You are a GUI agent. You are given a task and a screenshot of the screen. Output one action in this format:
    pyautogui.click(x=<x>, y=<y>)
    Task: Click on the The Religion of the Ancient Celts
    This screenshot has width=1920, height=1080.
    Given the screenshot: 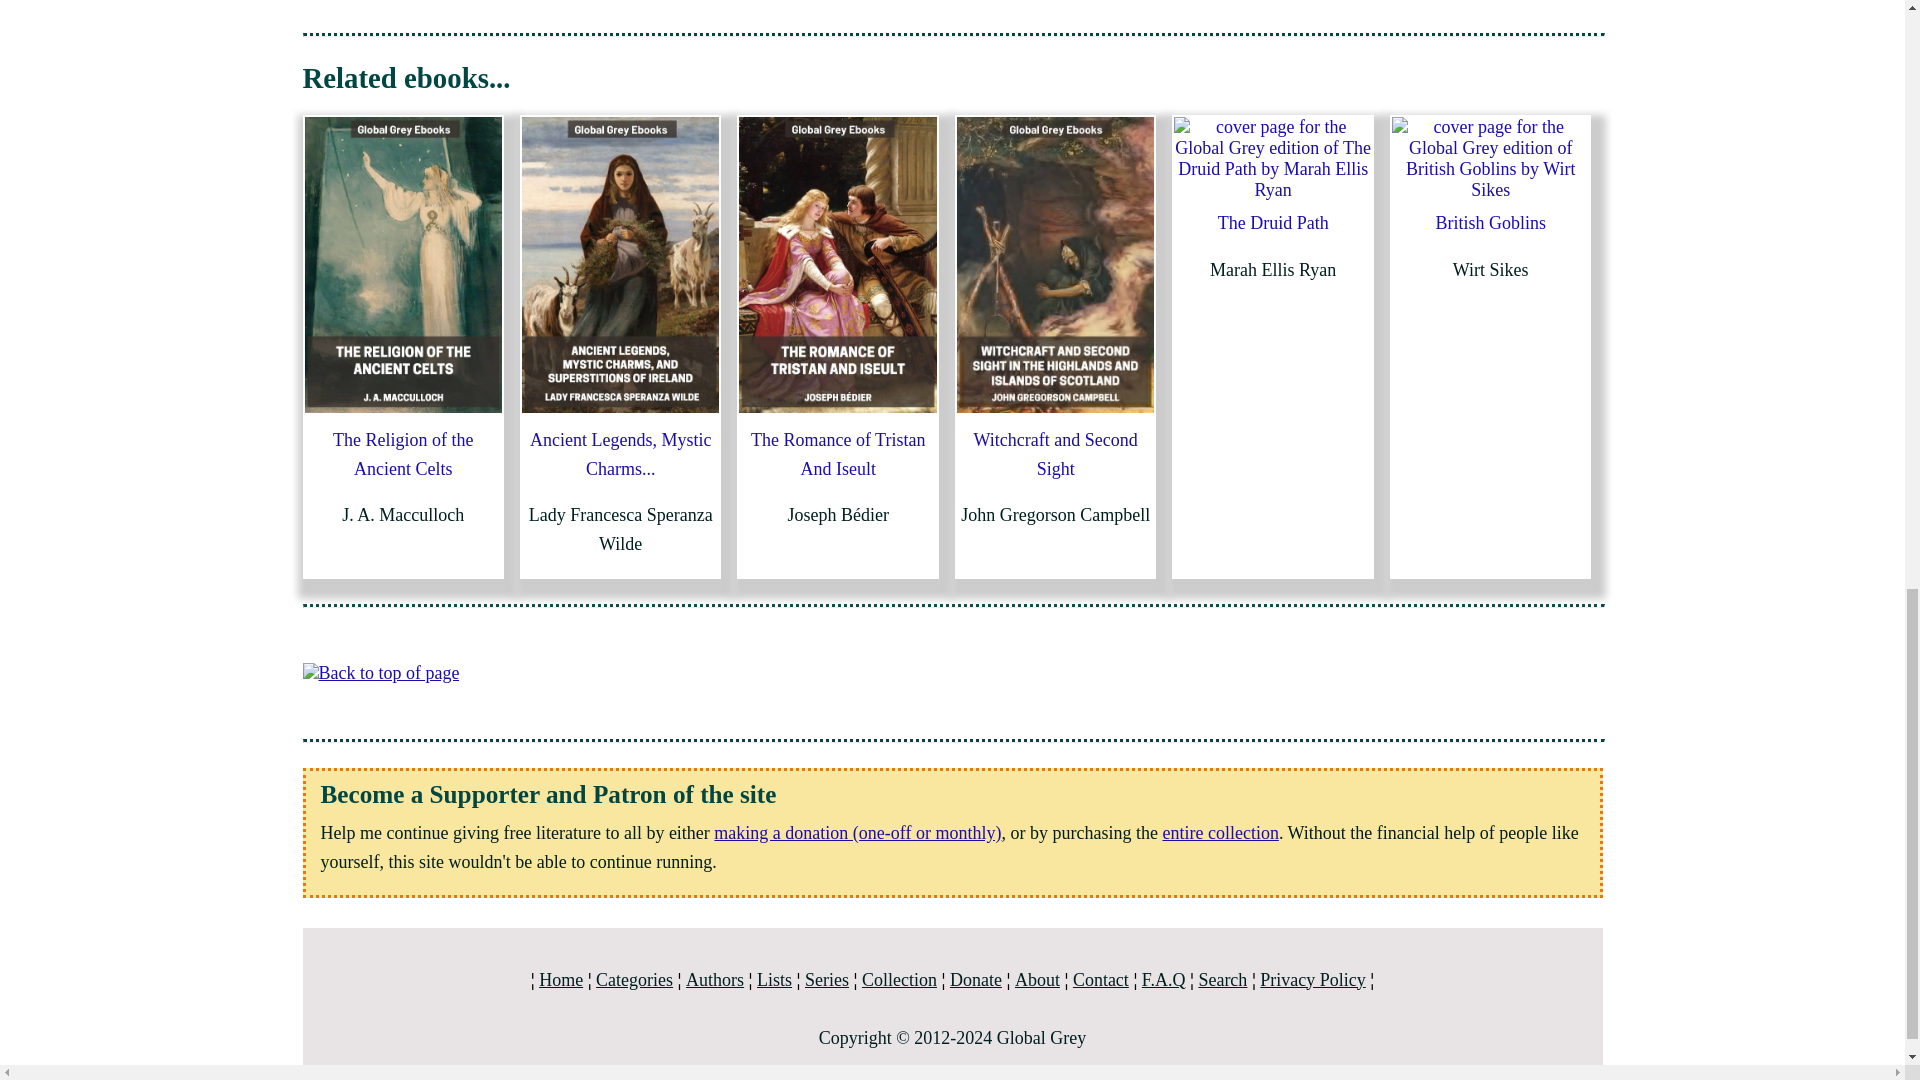 What is the action you would take?
    pyautogui.click(x=402, y=454)
    